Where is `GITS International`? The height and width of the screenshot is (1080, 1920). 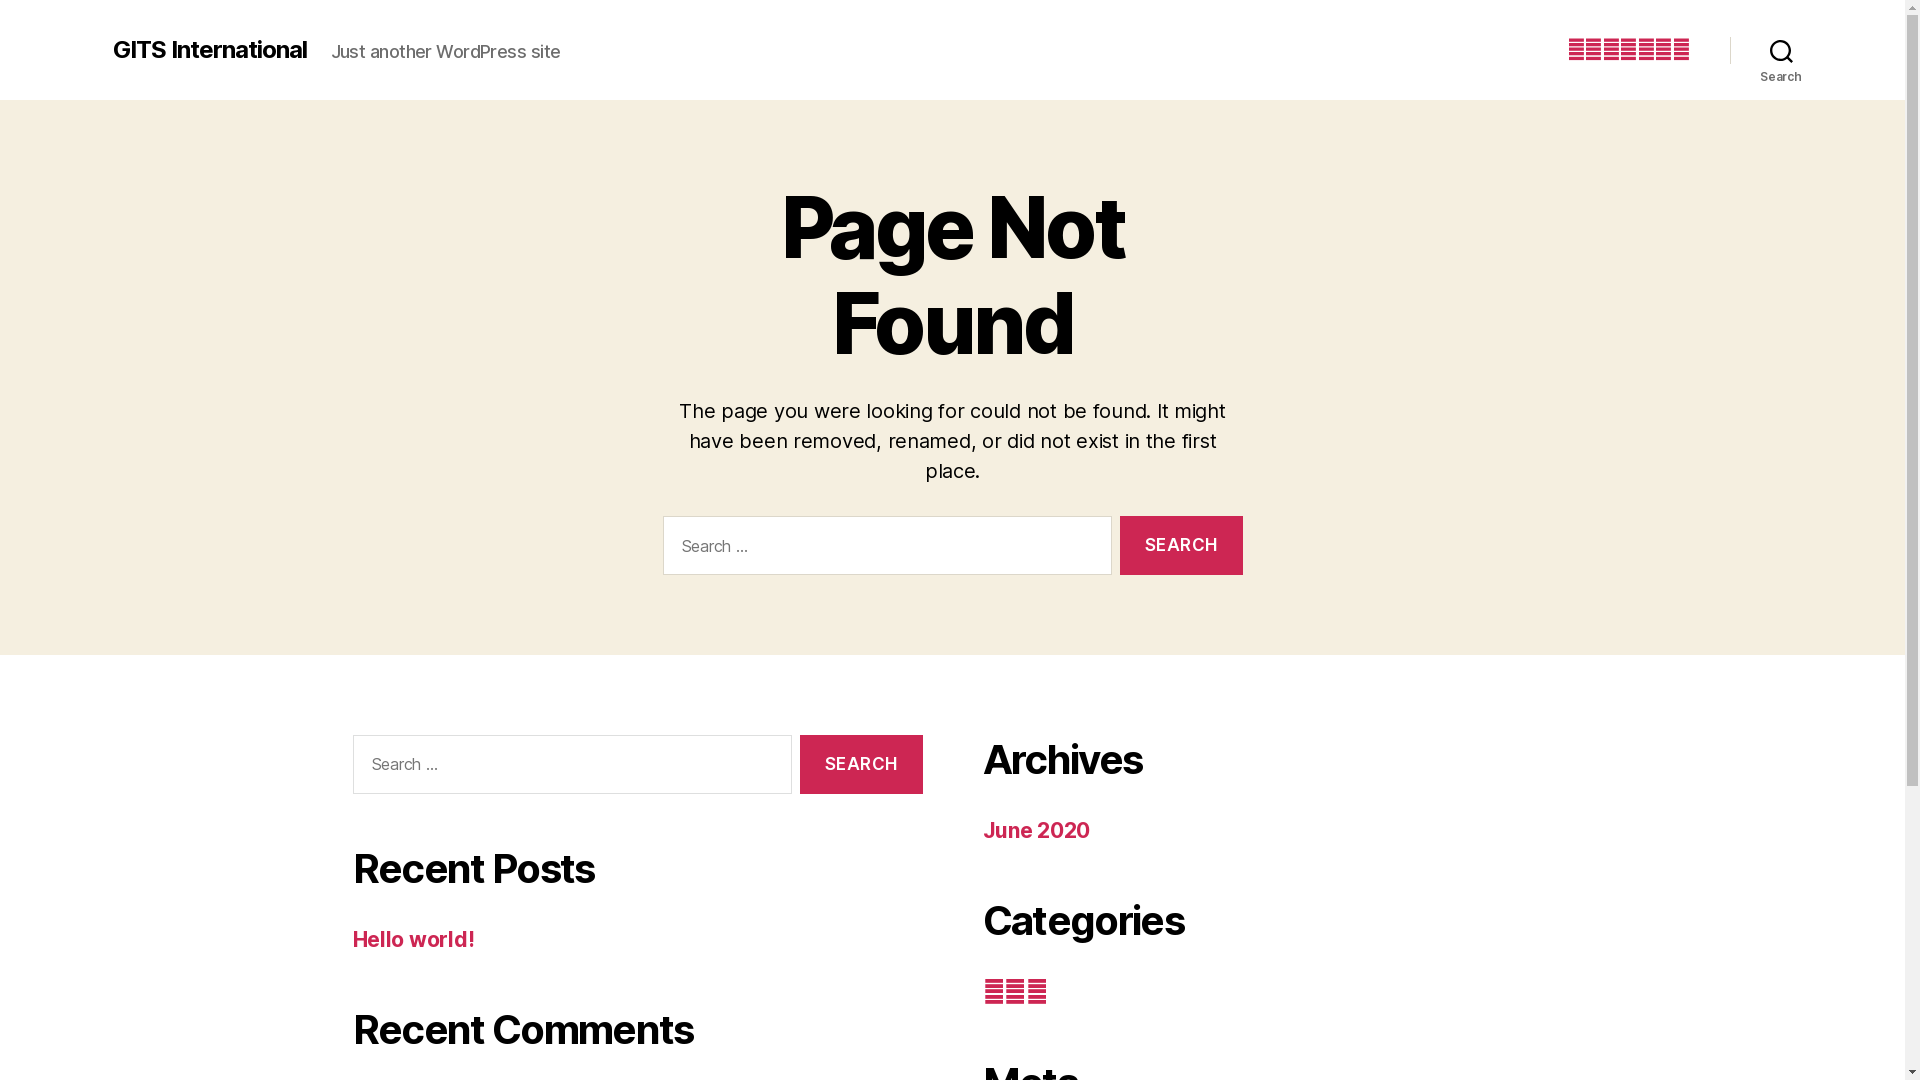
GITS International is located at coordinates (209, 50).